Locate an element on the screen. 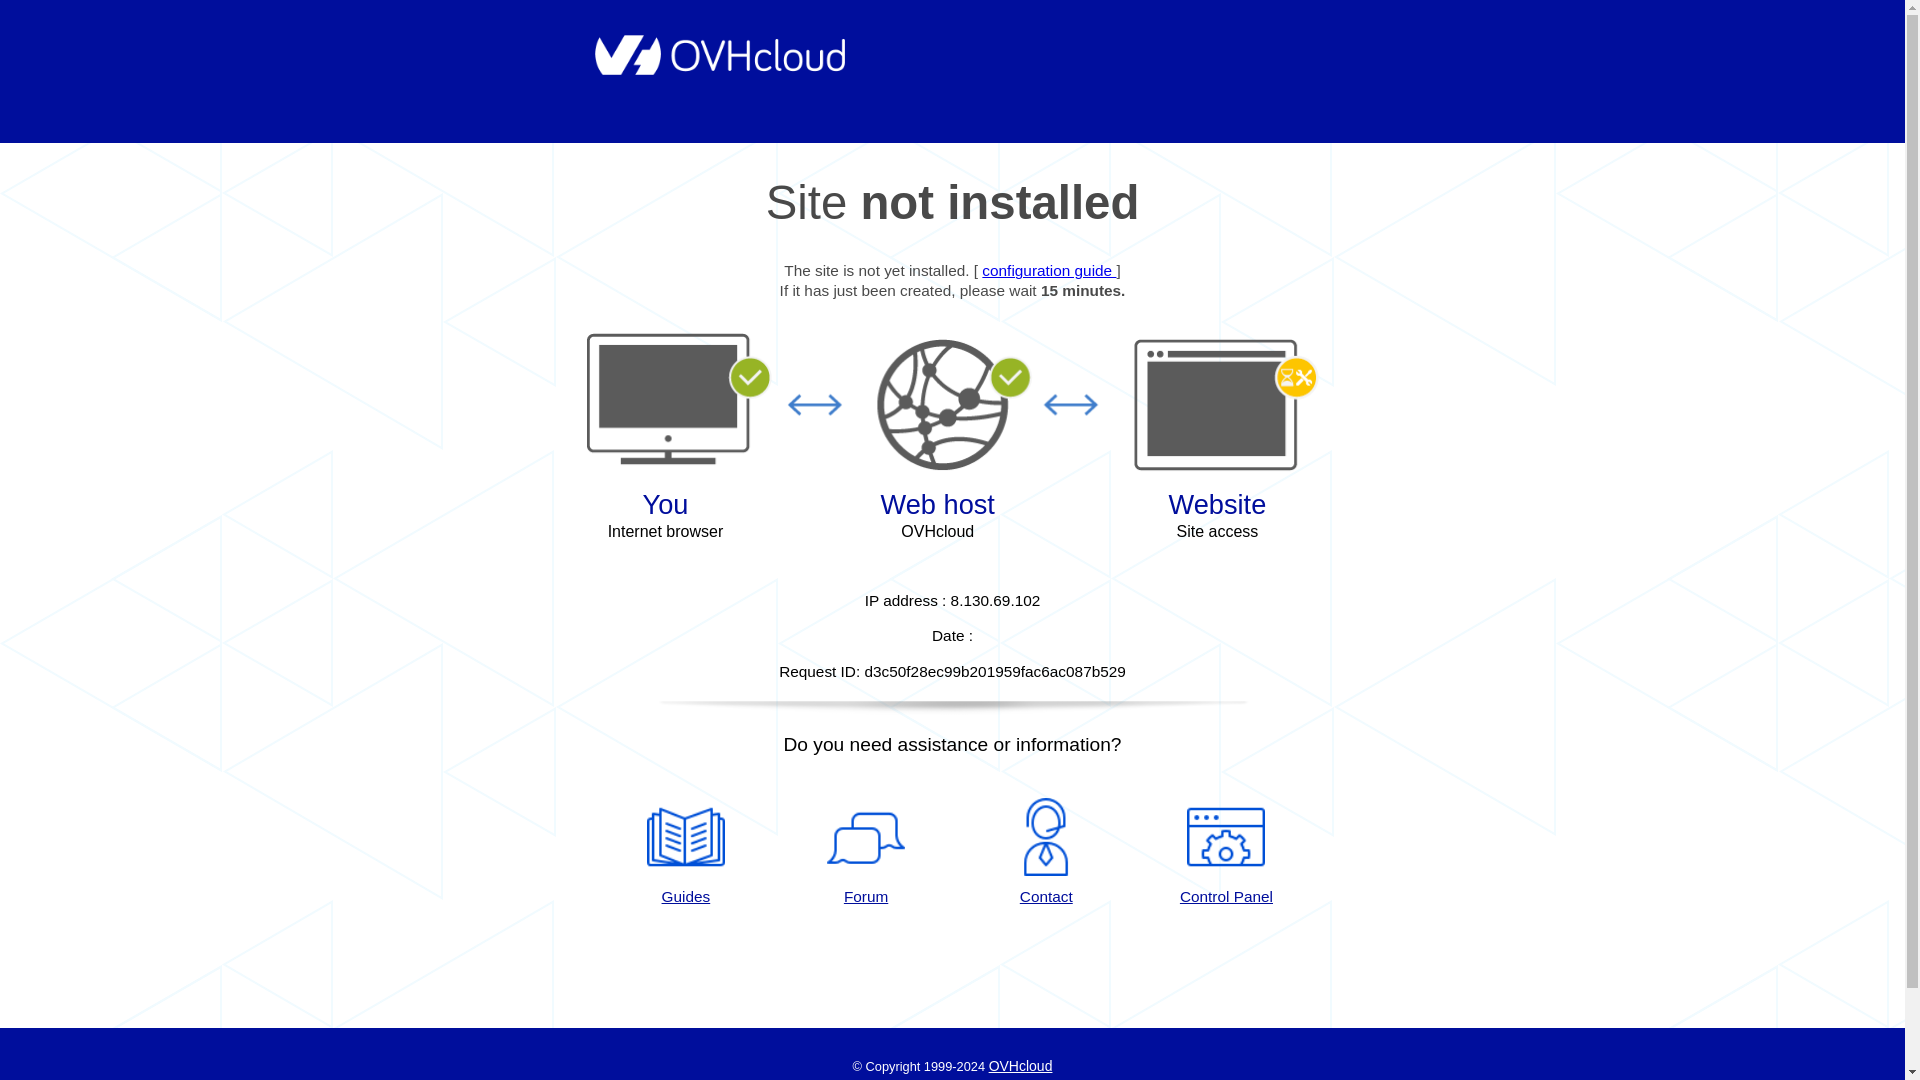 The height and width of the screenshot is (1080, 1920). Guides is located at coordinates (1048, 270).